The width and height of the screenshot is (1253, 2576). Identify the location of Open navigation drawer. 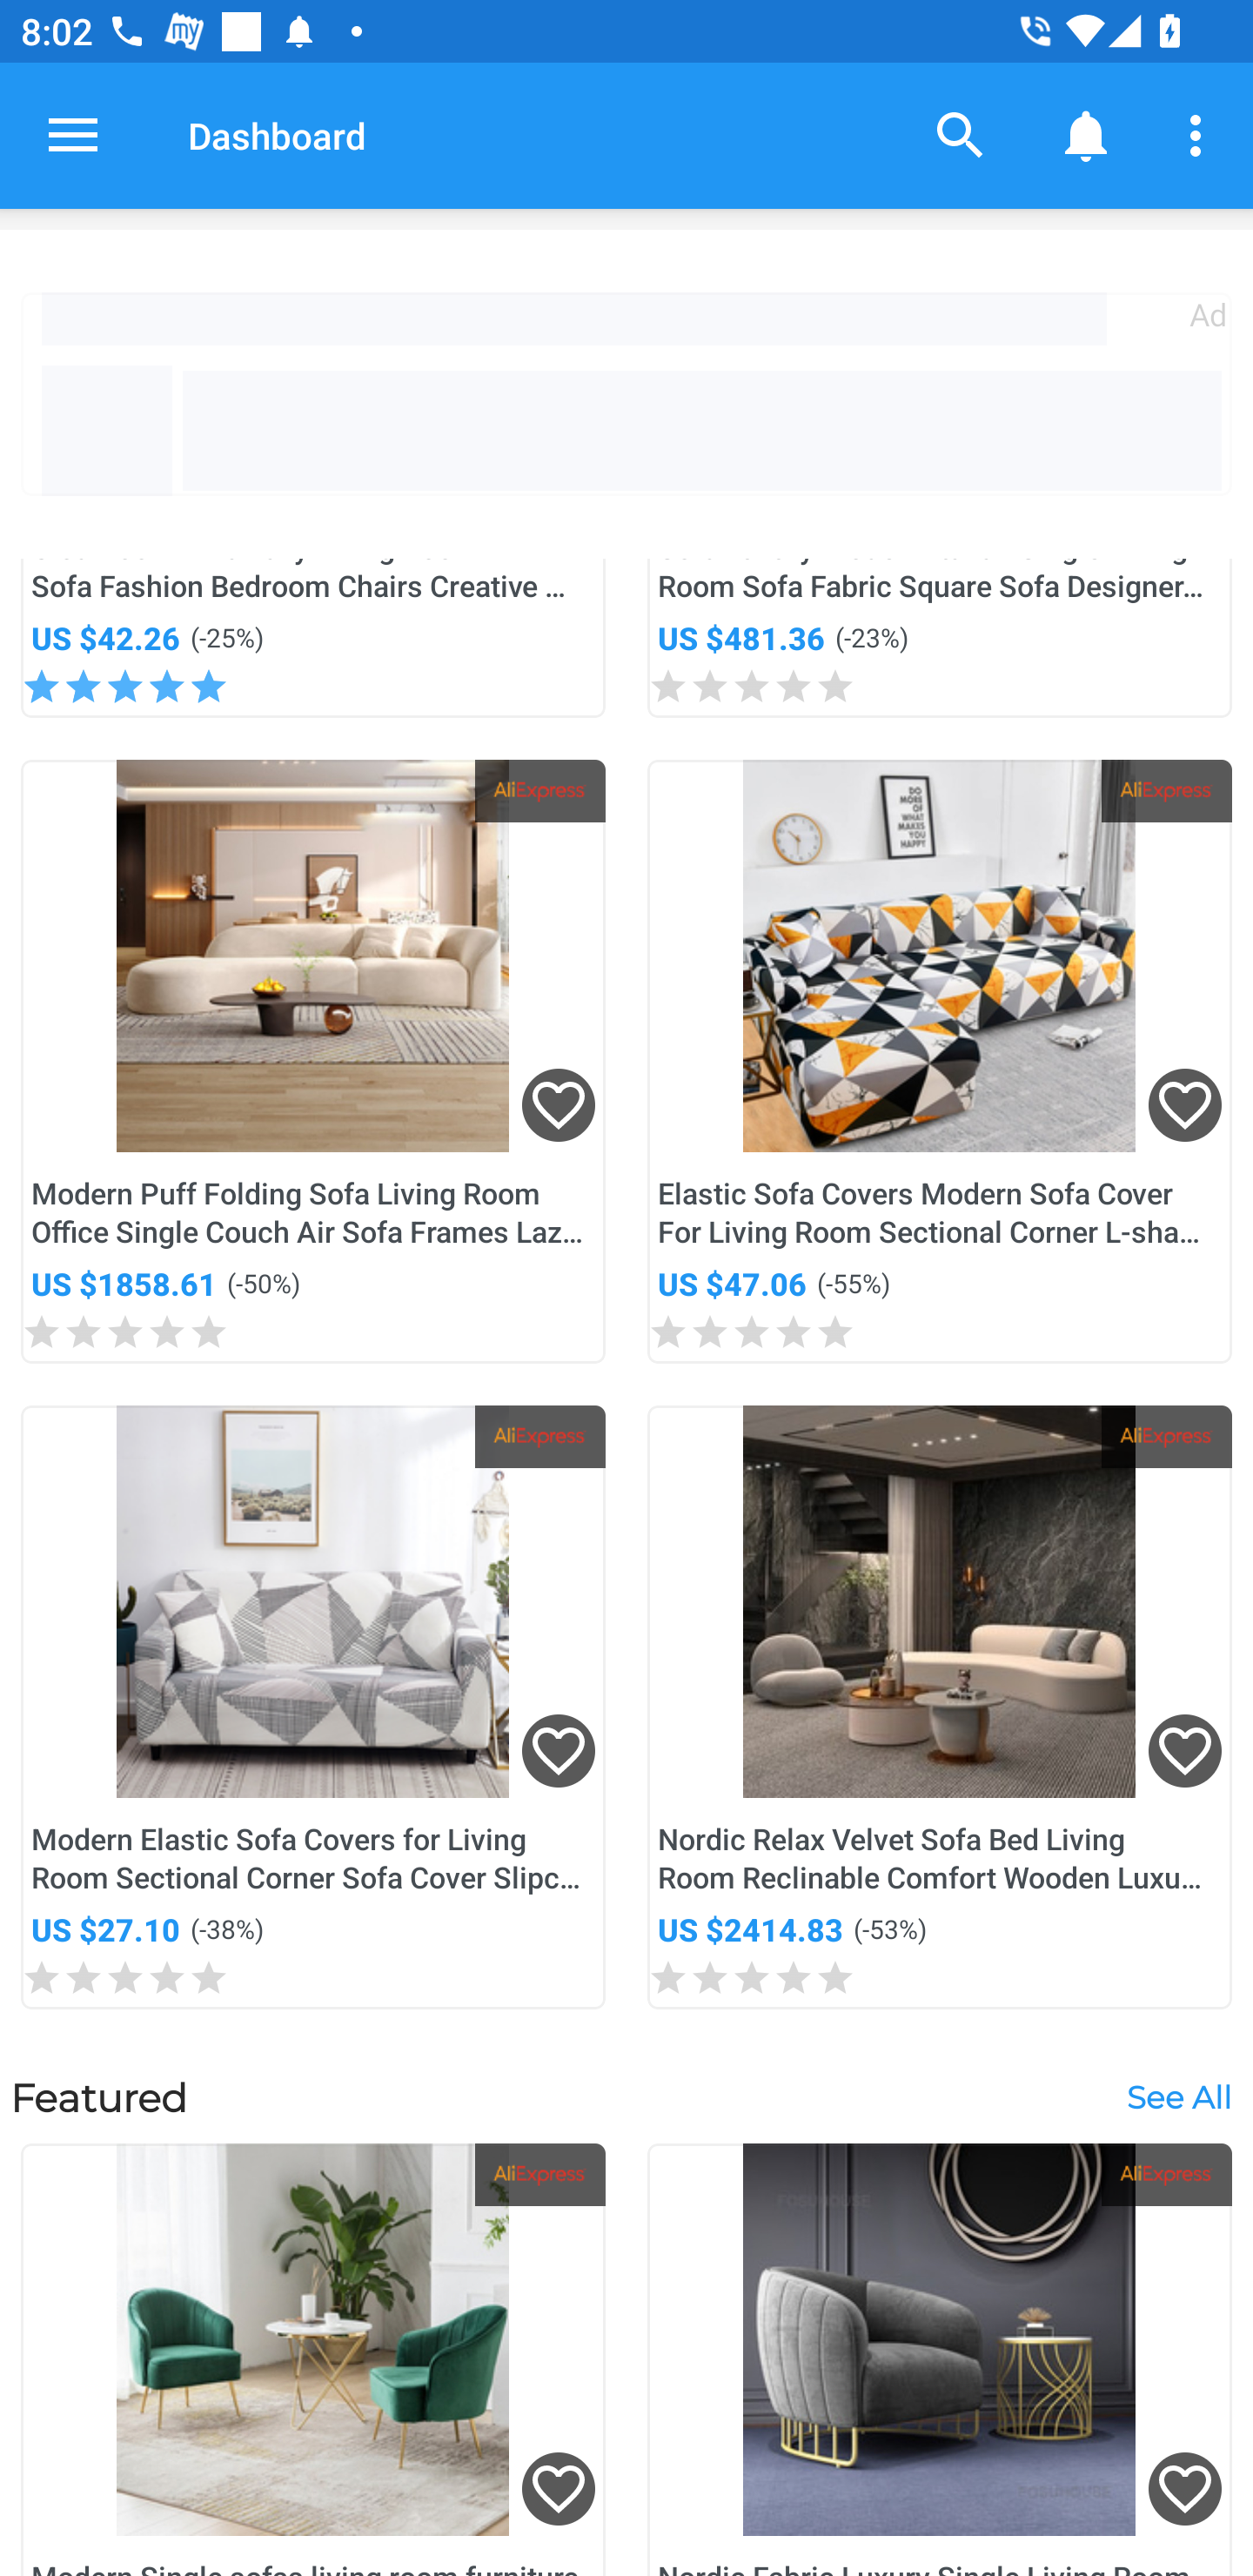
(73, 135).